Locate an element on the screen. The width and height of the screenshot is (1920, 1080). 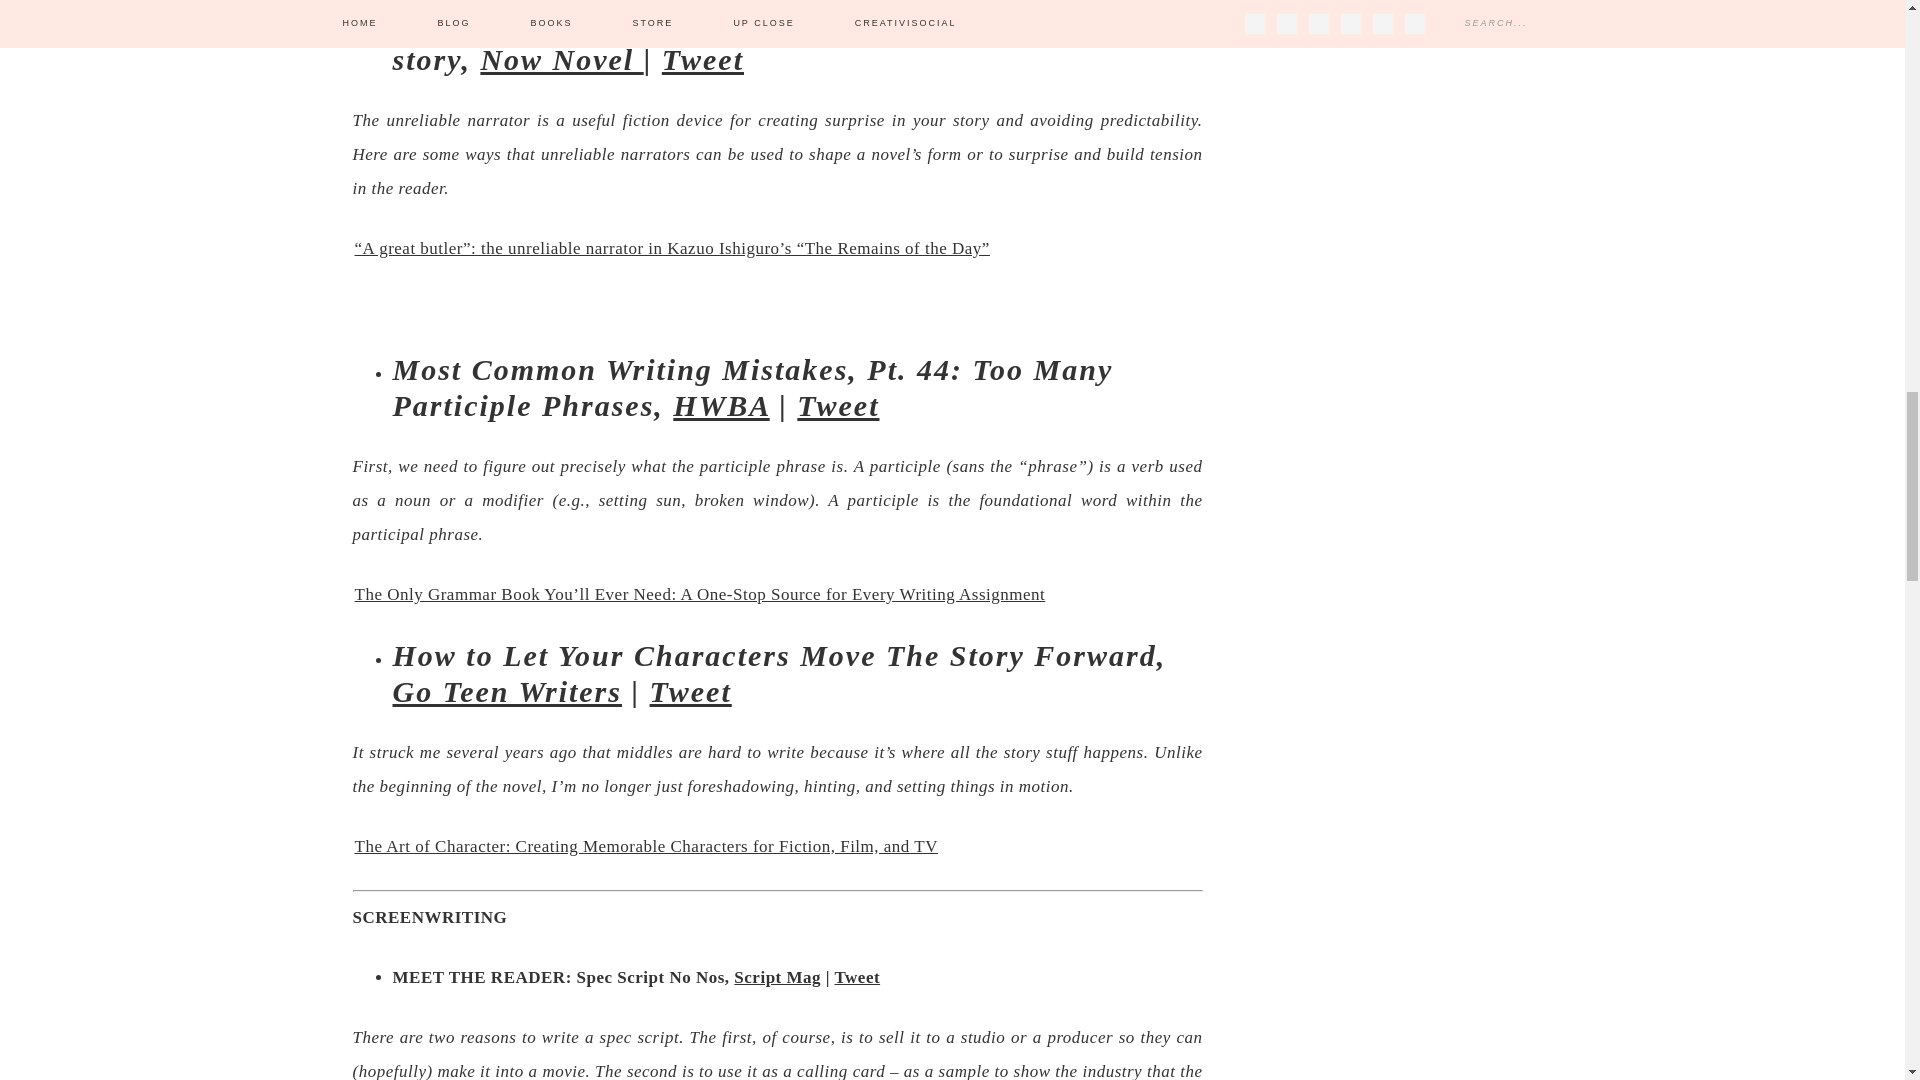
Tweet is located at coordinates (838, 405).